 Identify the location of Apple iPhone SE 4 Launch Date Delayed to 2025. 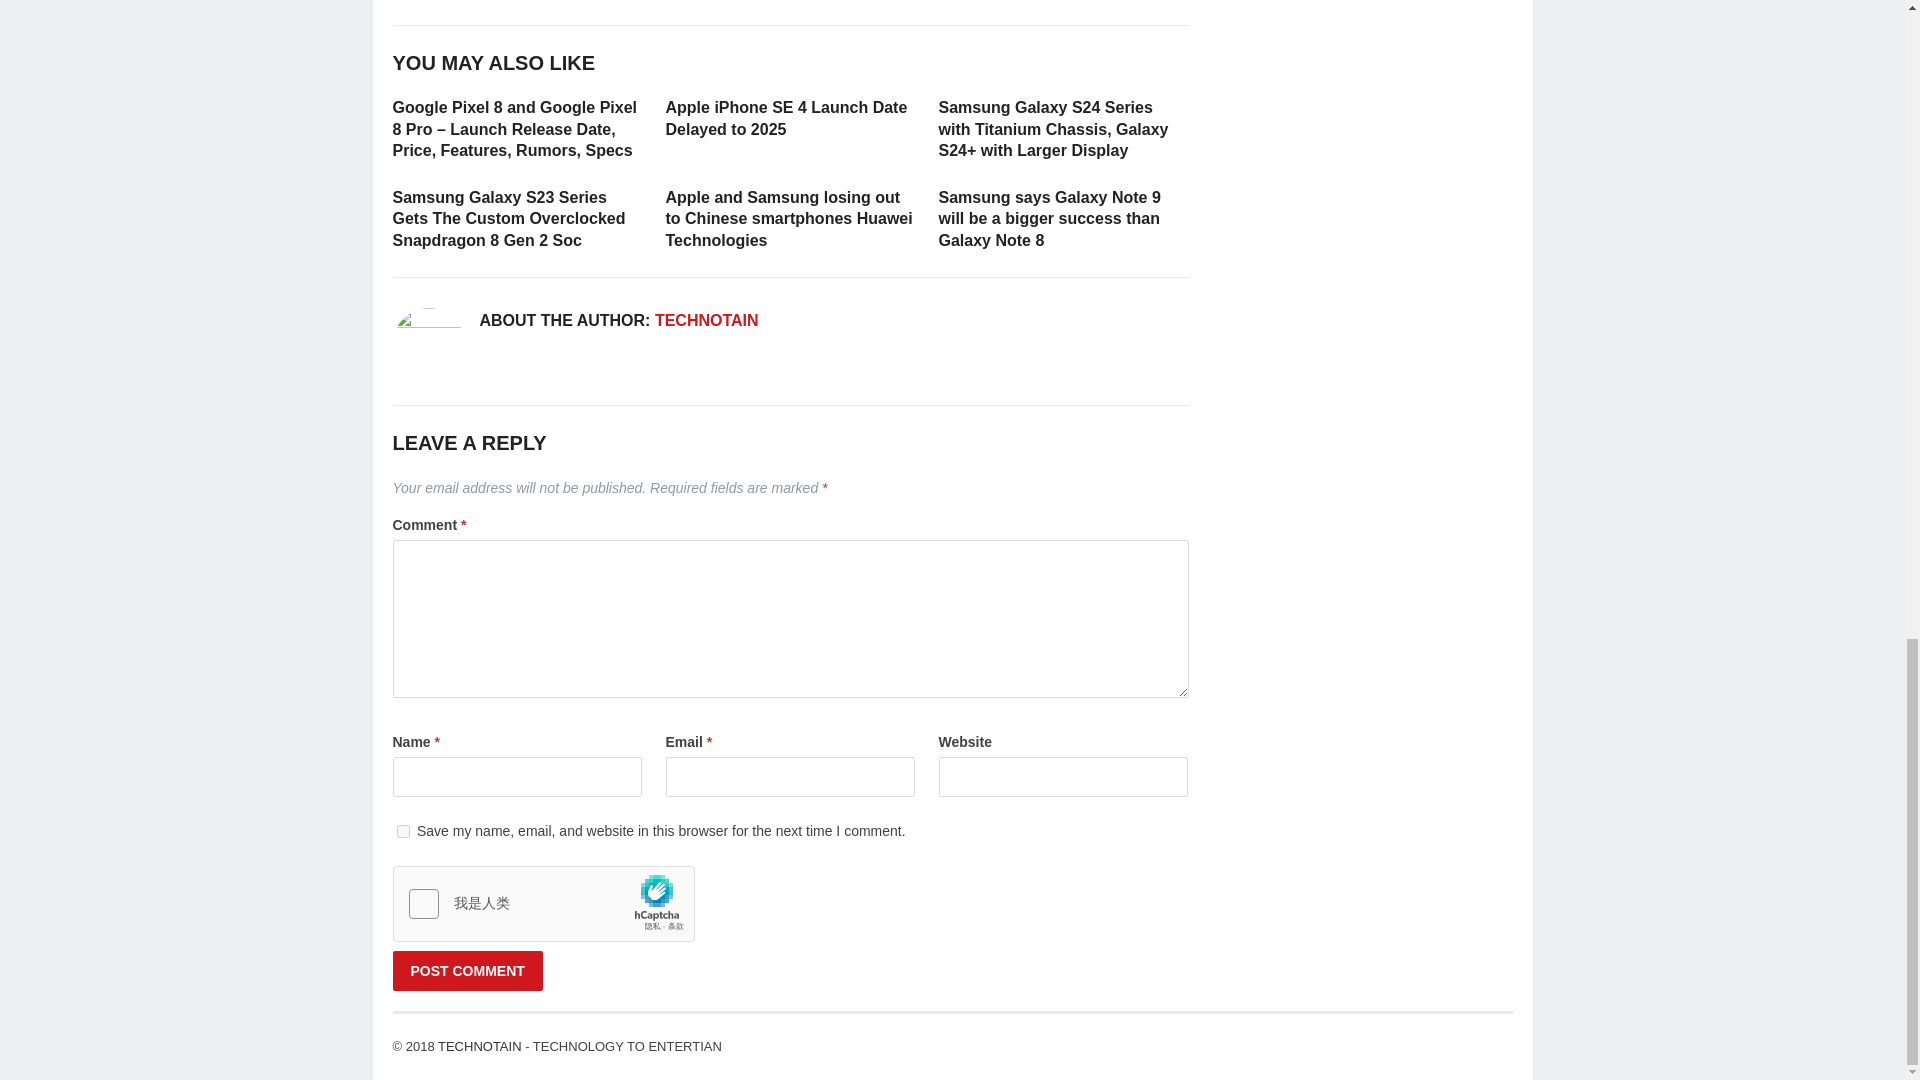
(787, 118).